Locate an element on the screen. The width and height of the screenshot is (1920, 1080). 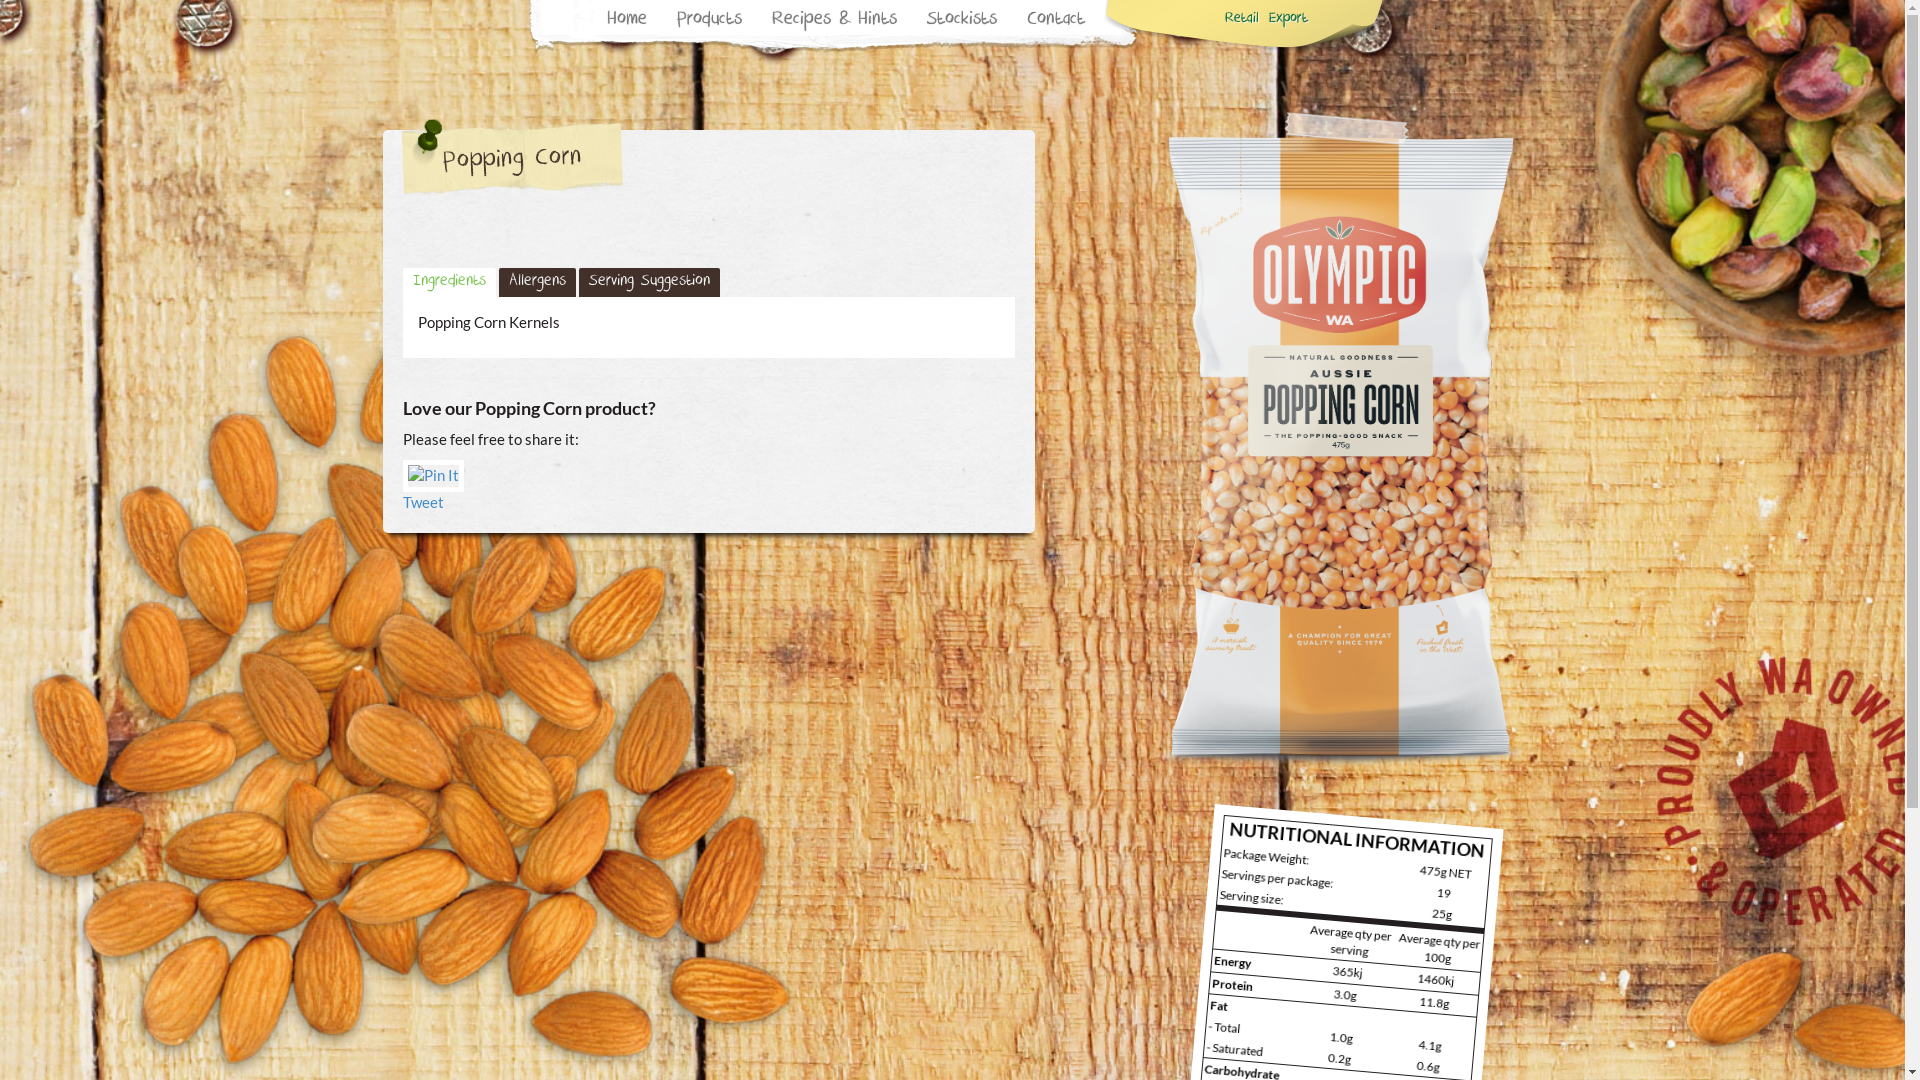
Products is located at coordinates (710, 21).